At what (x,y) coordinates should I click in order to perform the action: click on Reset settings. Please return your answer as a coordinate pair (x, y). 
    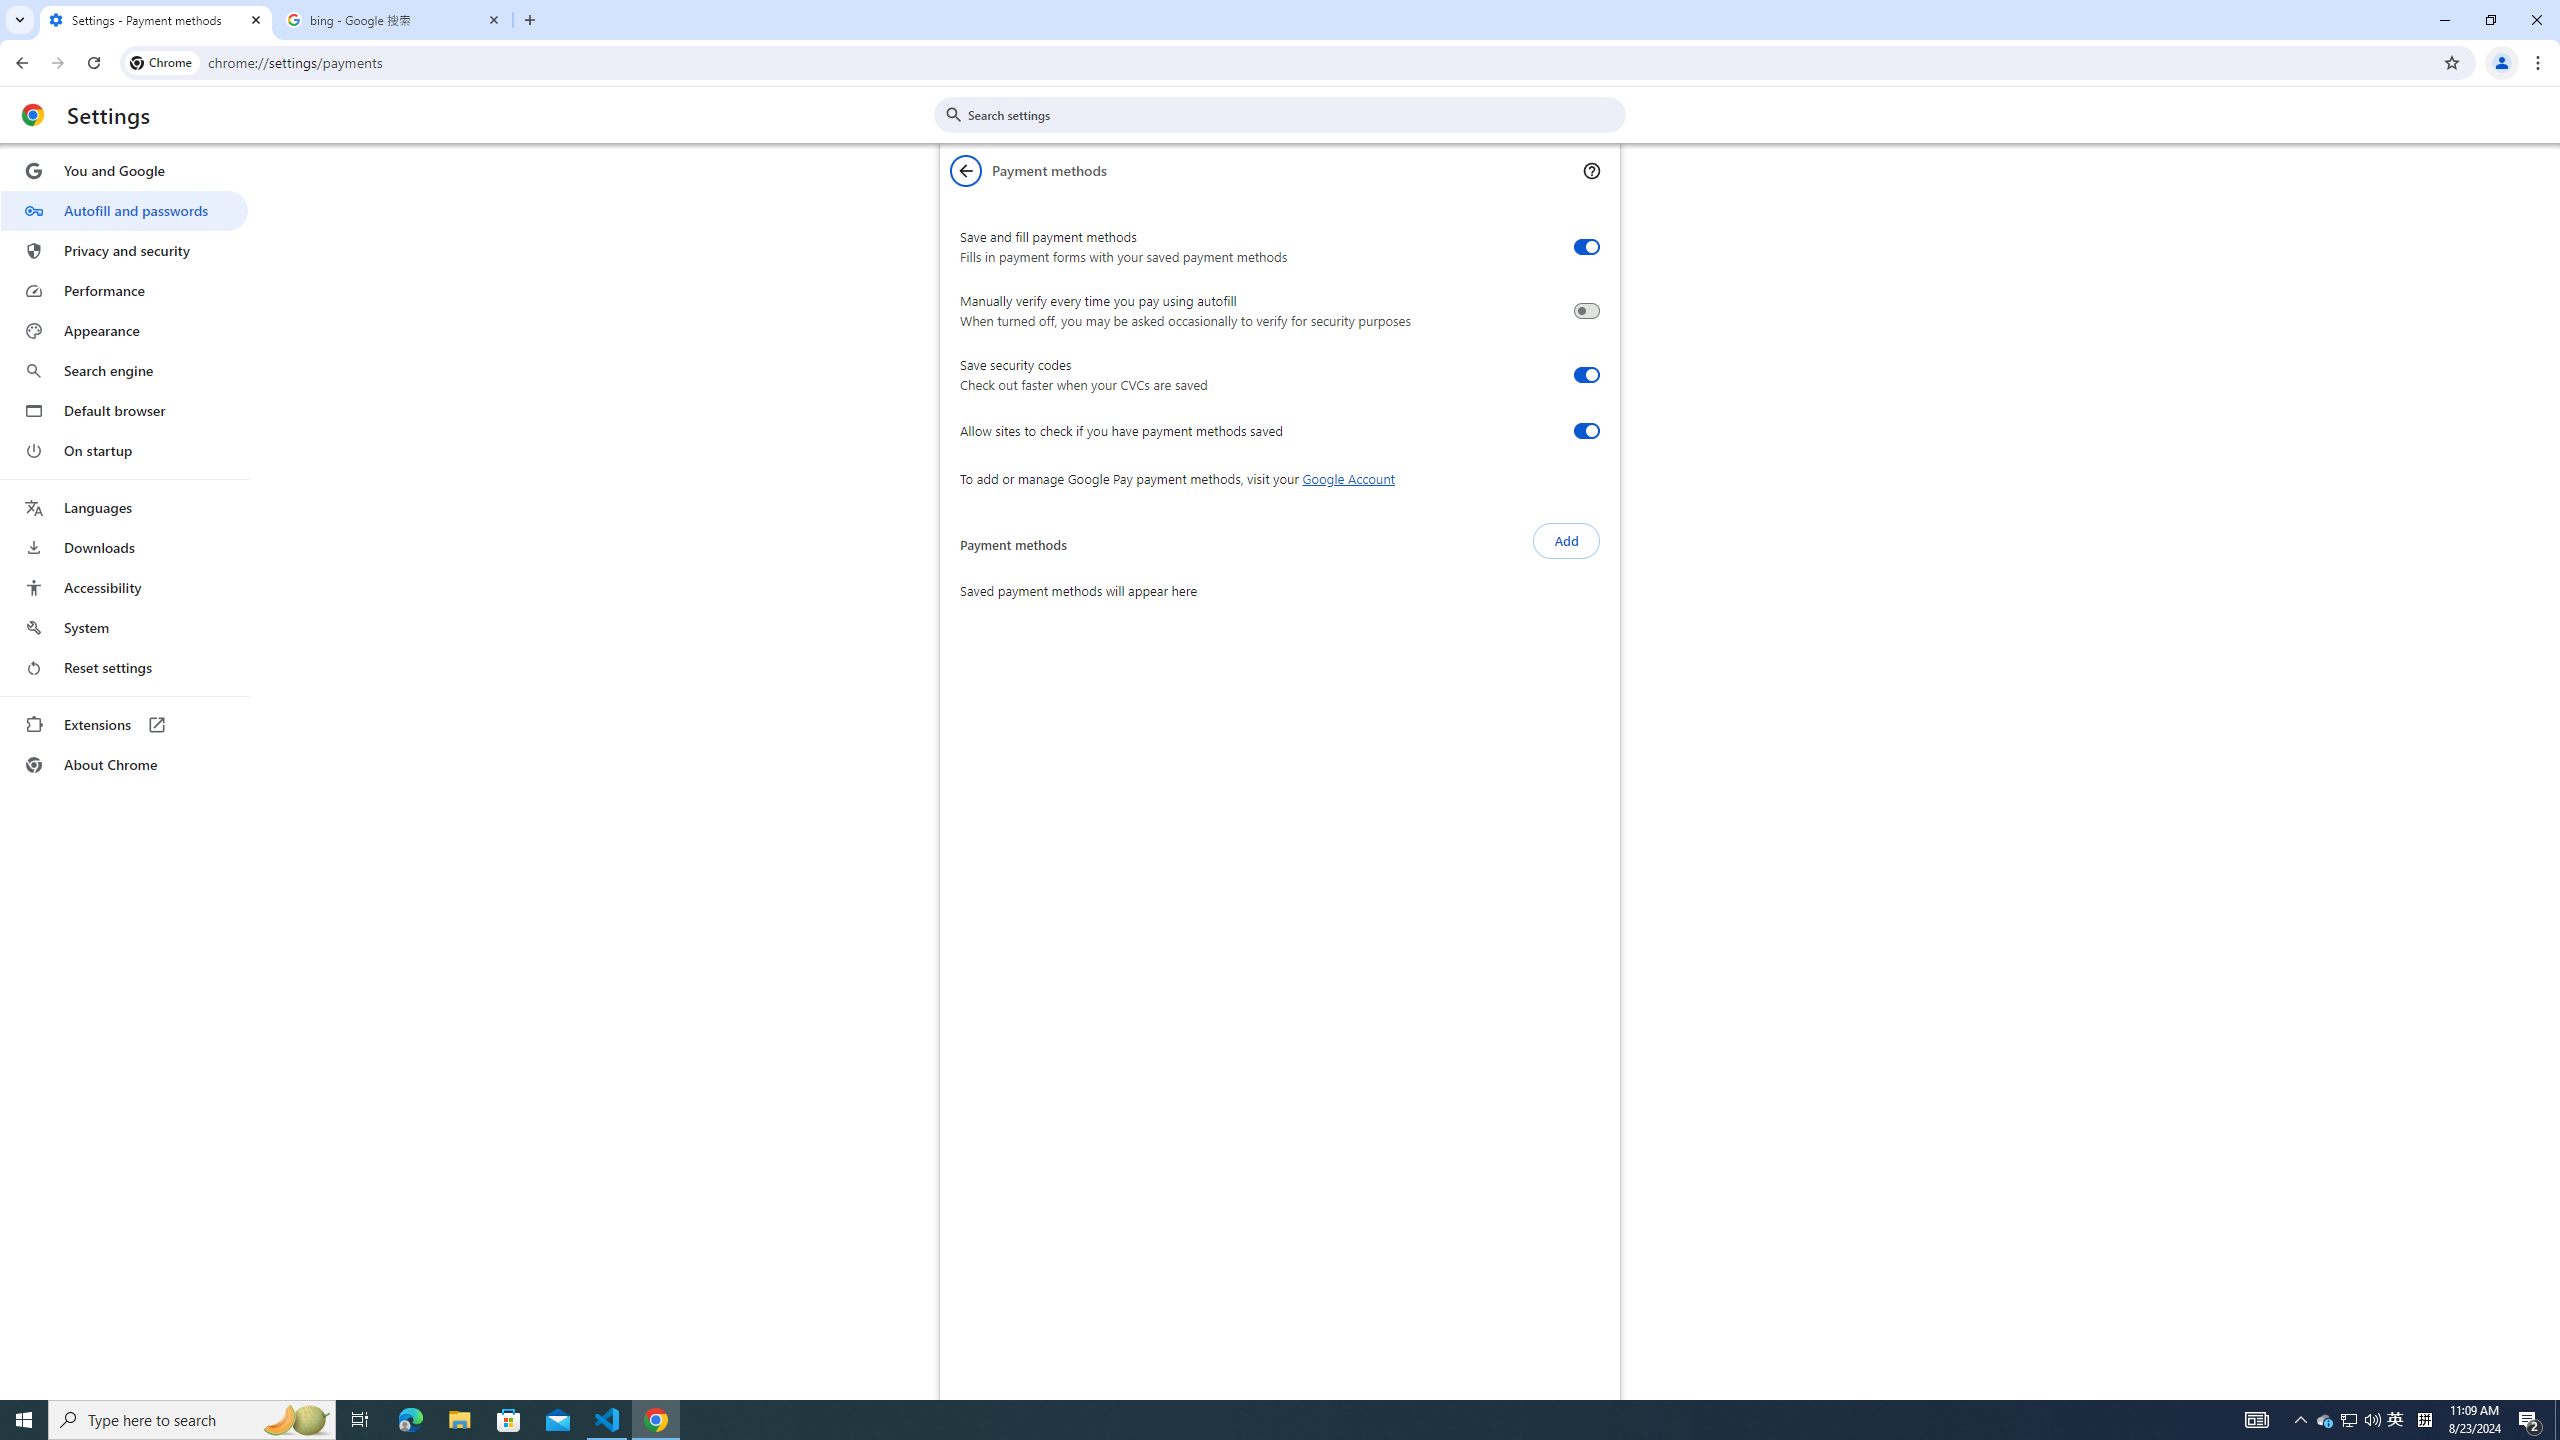
    Looking at the image, I should click on (124, 668).